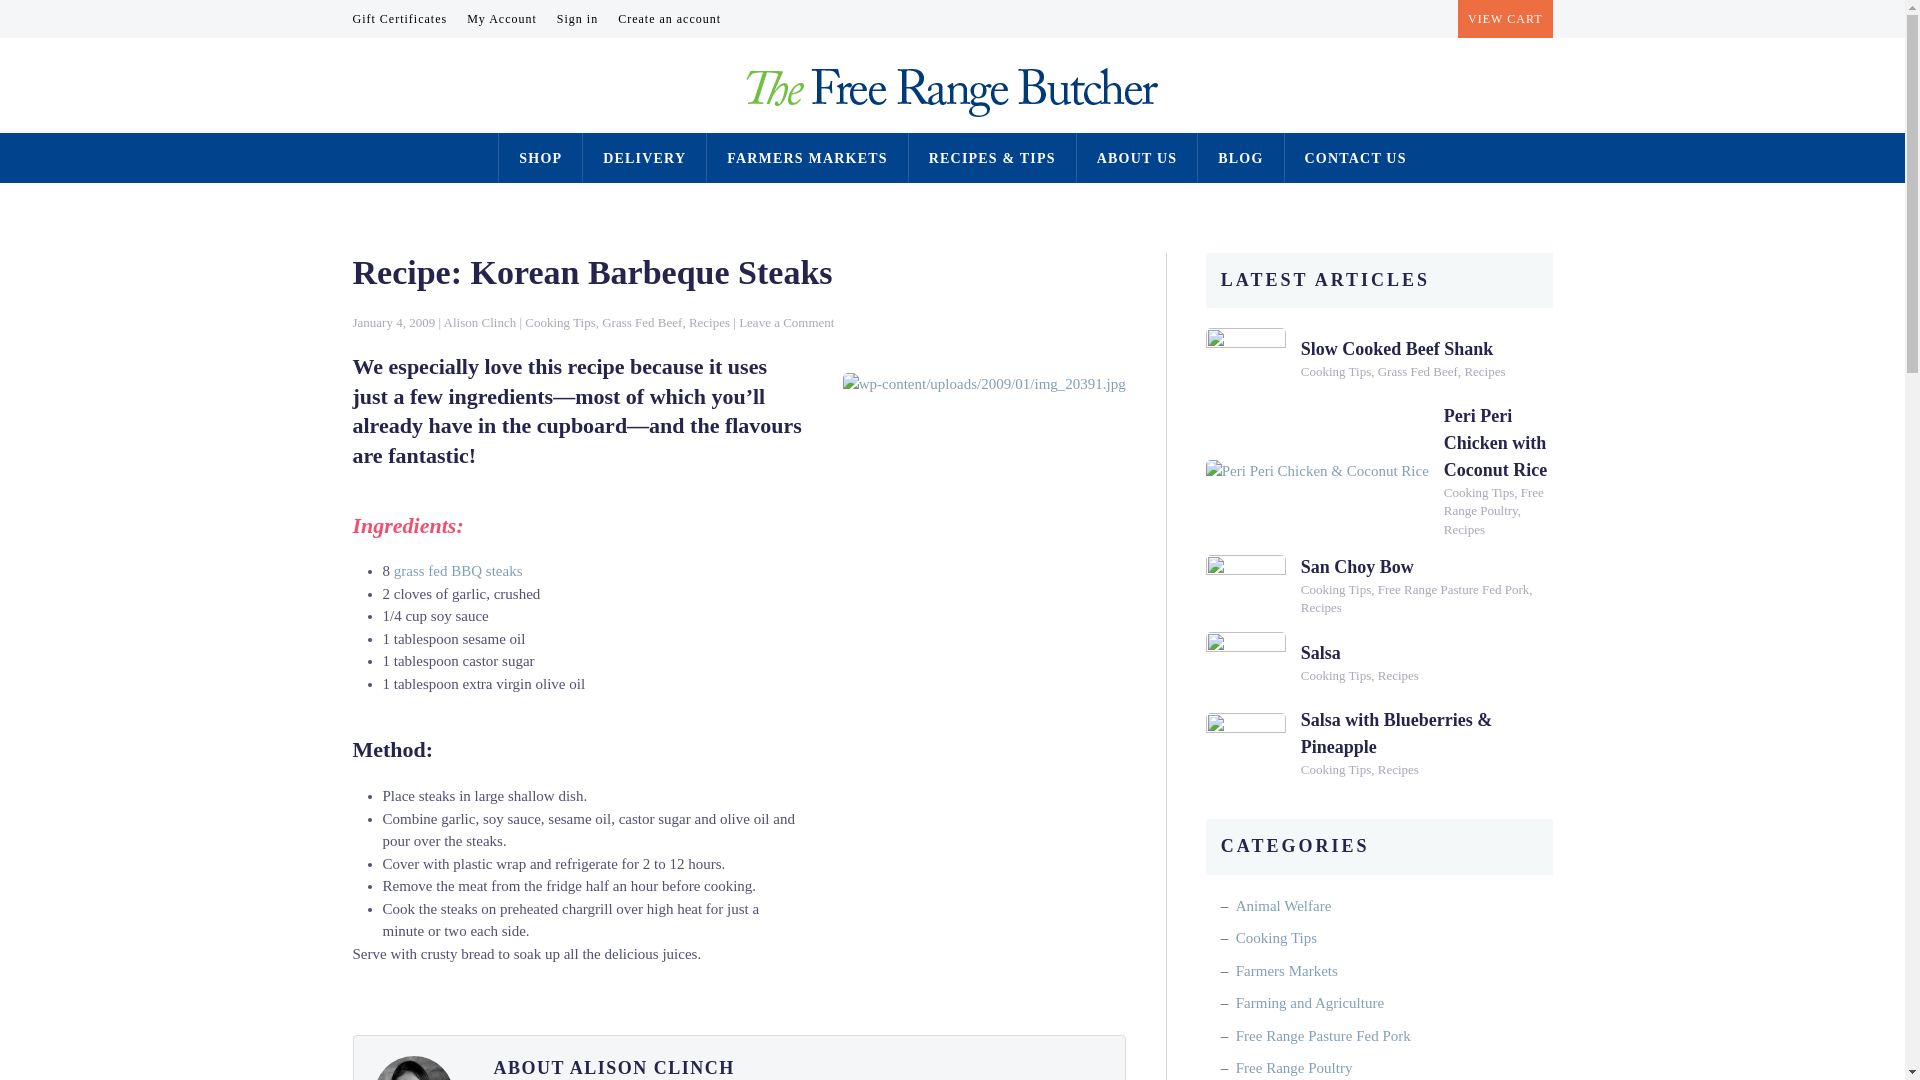 The image size is (1920, 1080). Describe the element at coordinates (1479, 492) in the screenshot. I see `Cooking Tips` at that location.